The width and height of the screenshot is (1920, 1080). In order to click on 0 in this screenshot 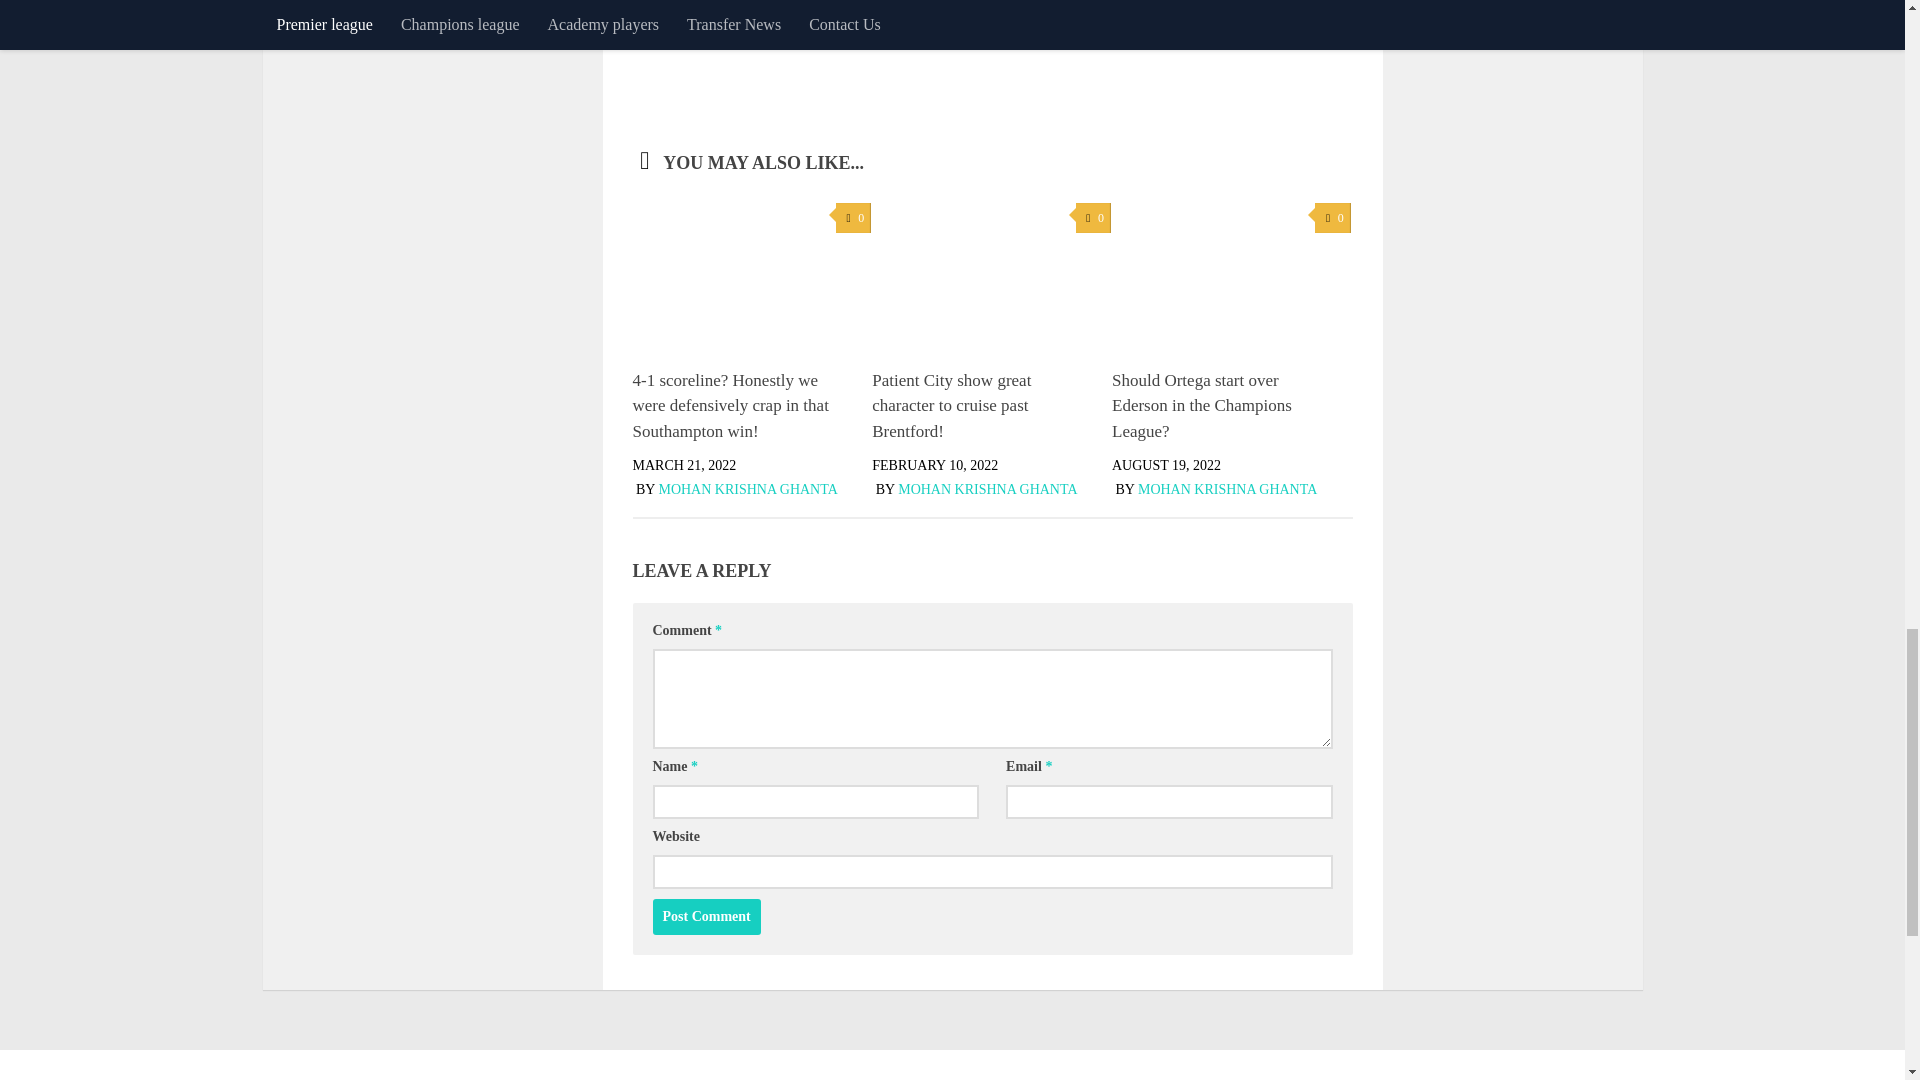, I will do `click(853, 218)`.